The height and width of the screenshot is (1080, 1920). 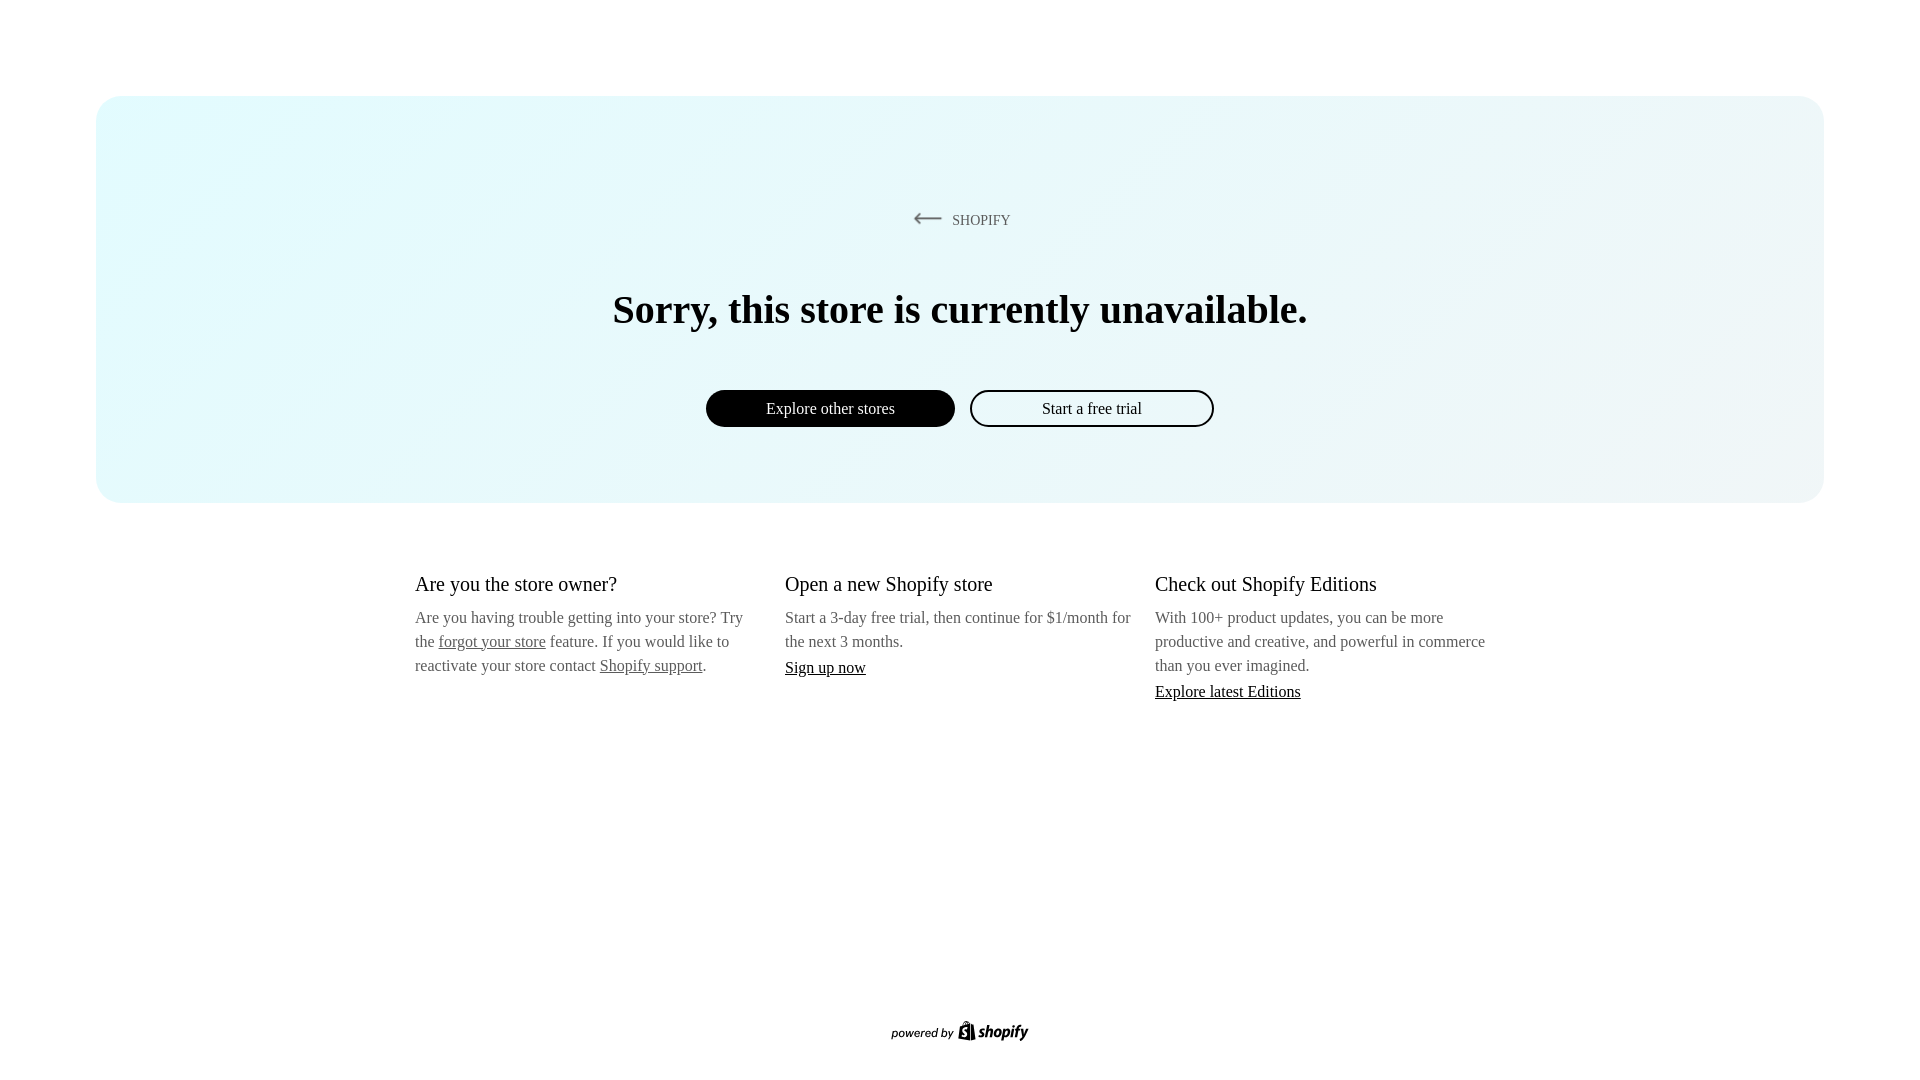 What do you see at coordinates (825, 667) in the screenshot?
I see `Sign up now` at bounding box center [825, 667].